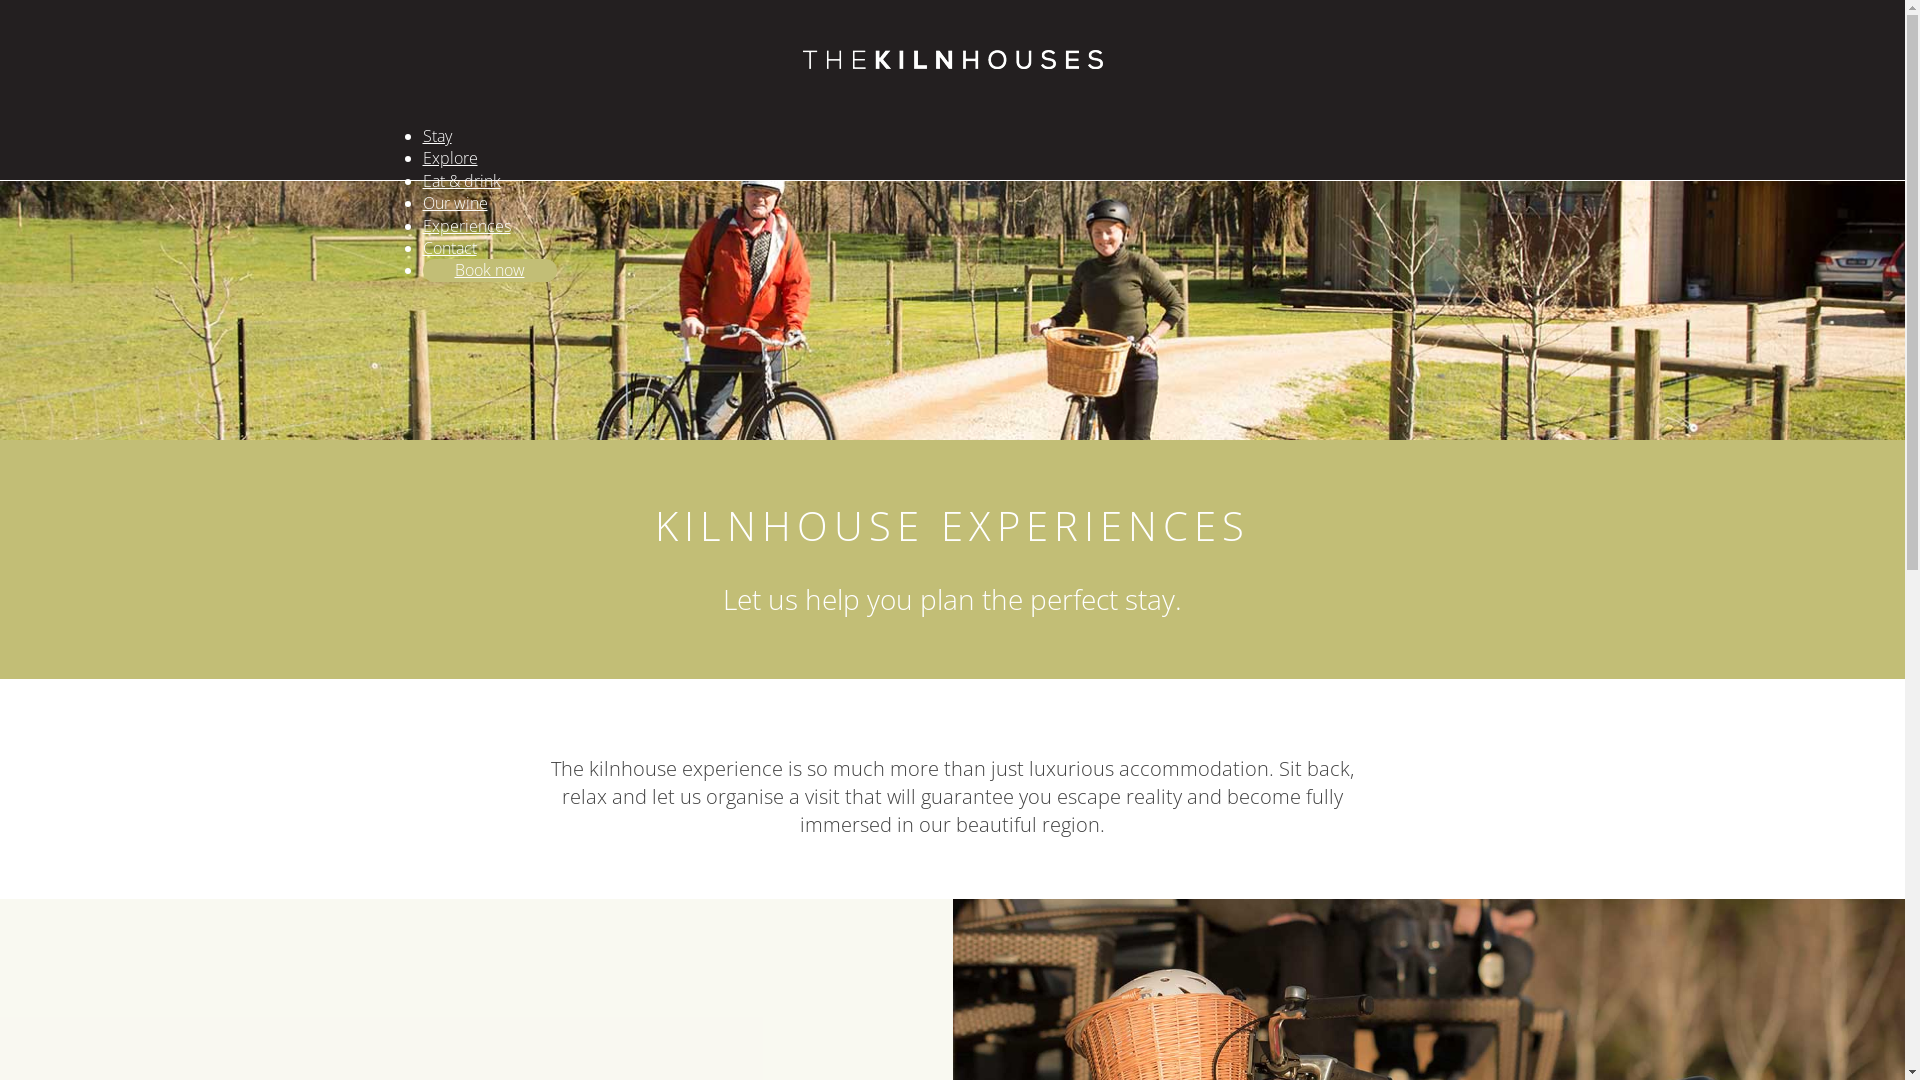  What do you see at coordinates (489, 270) in the screenshot?
I see `Book now` at bounding box center [489, 270].